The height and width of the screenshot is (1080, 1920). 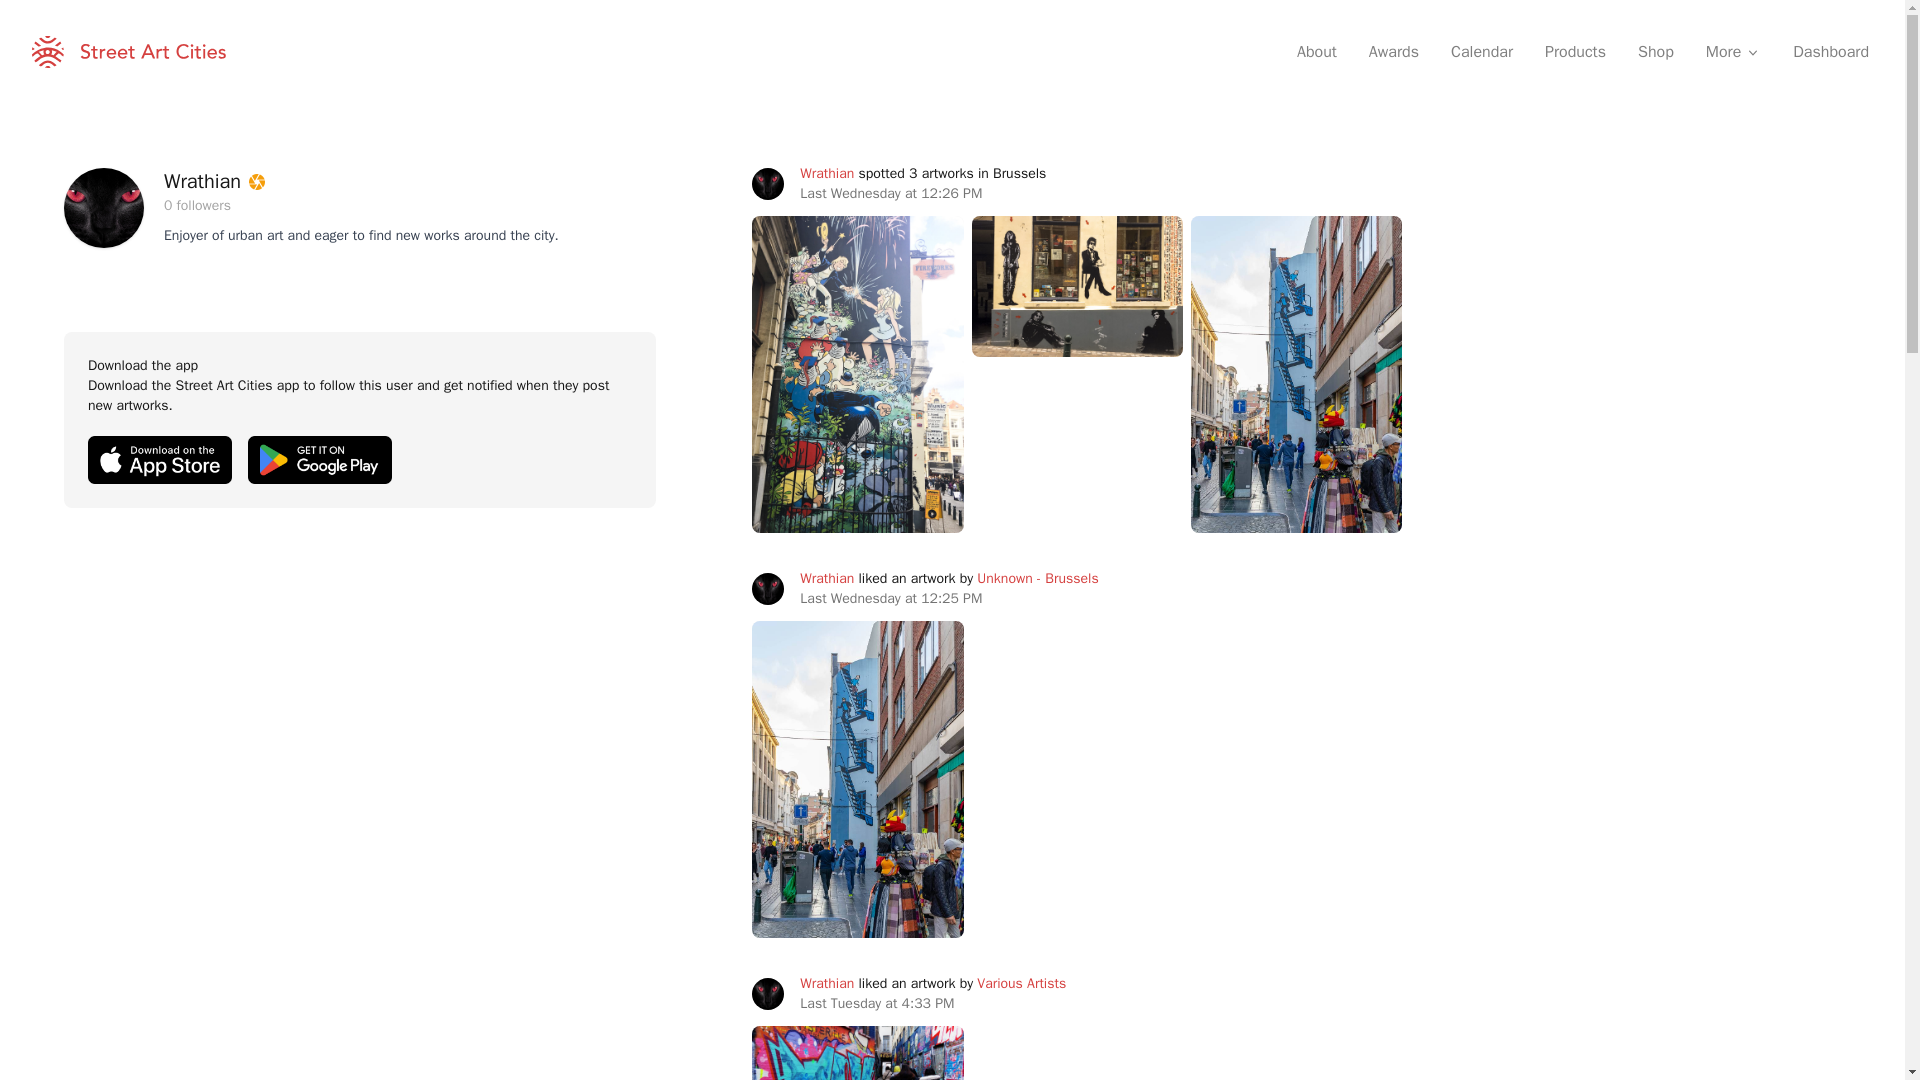 I want to click on Products, so click(x=1575, y=52).